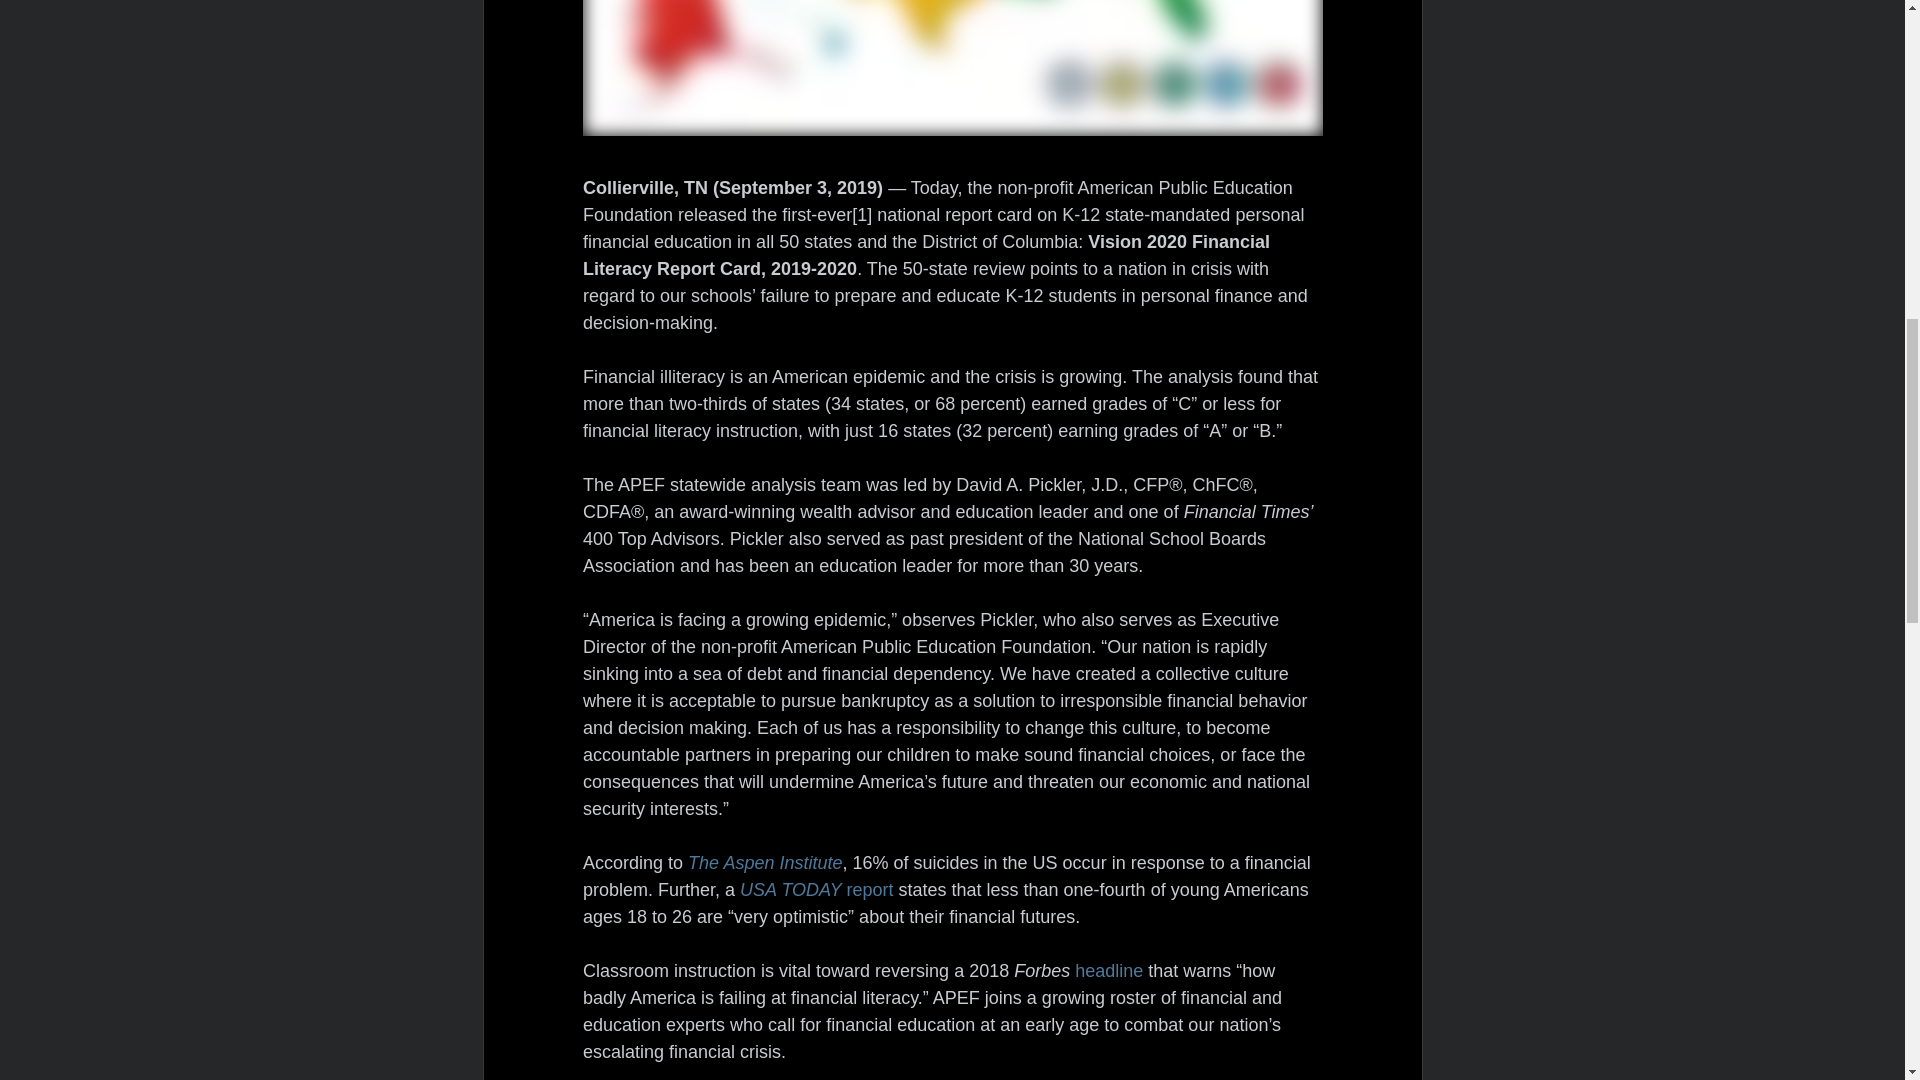 Image resolution: width=1920 pixels, height=1080 pixels. What do you see at coordinates (764, 862) in the screenshot?
I see `The Aspen Institute` at bounding box center [764, 862].